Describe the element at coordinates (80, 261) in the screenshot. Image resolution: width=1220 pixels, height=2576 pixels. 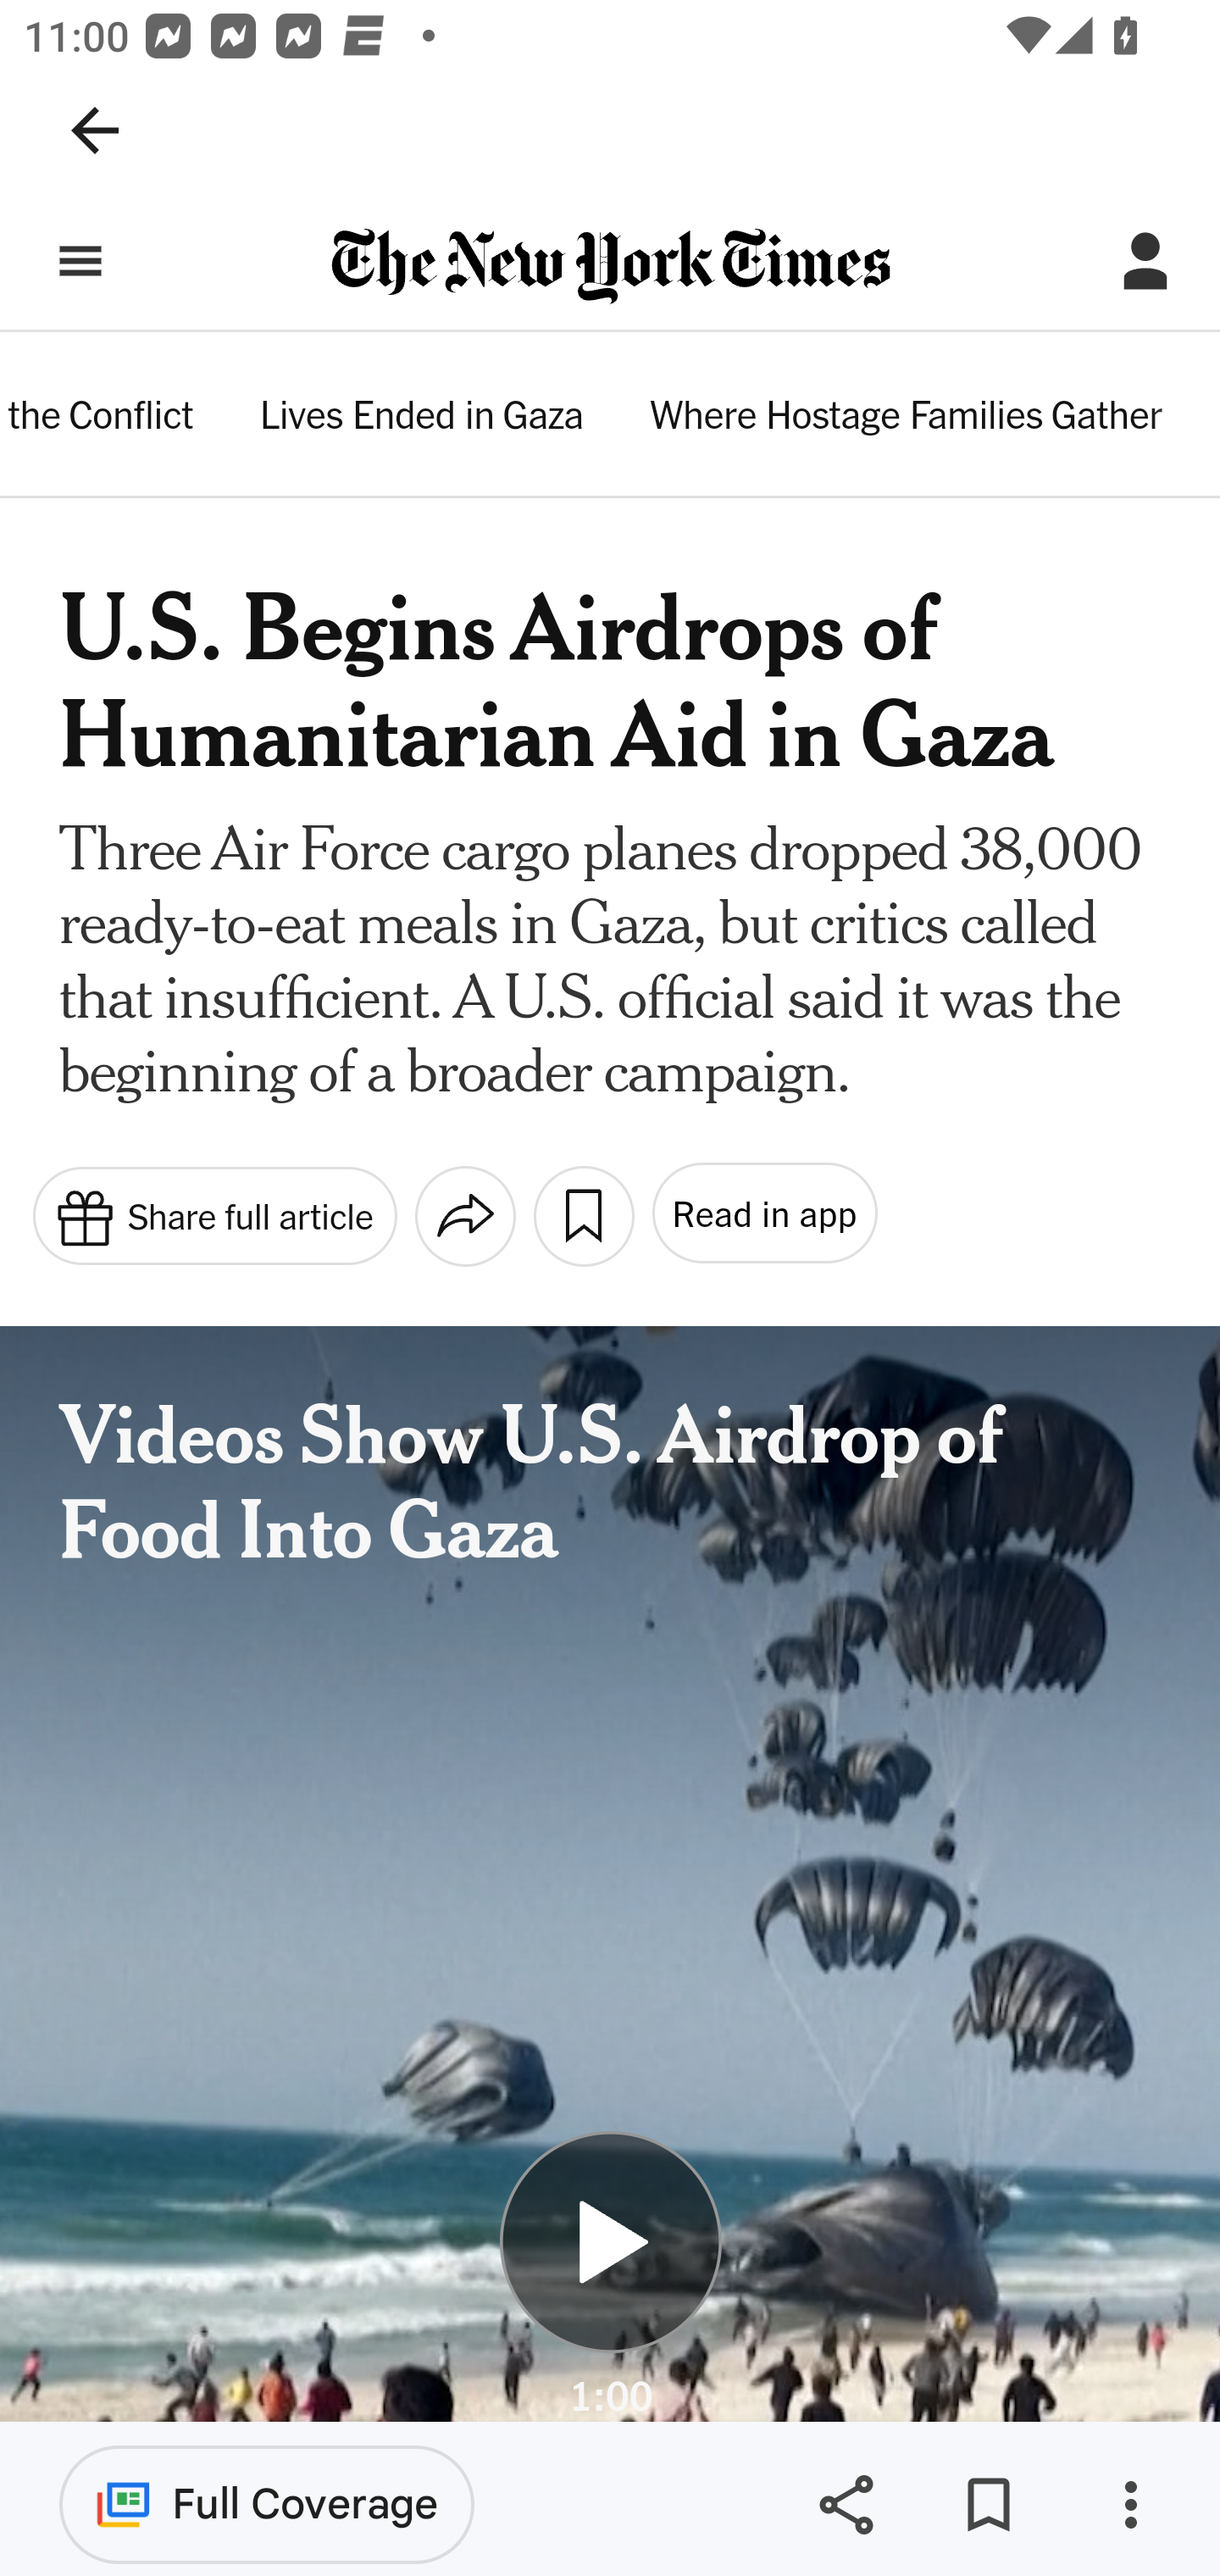
I see `SEARCH & SECTION NAVIGATION` at that location.